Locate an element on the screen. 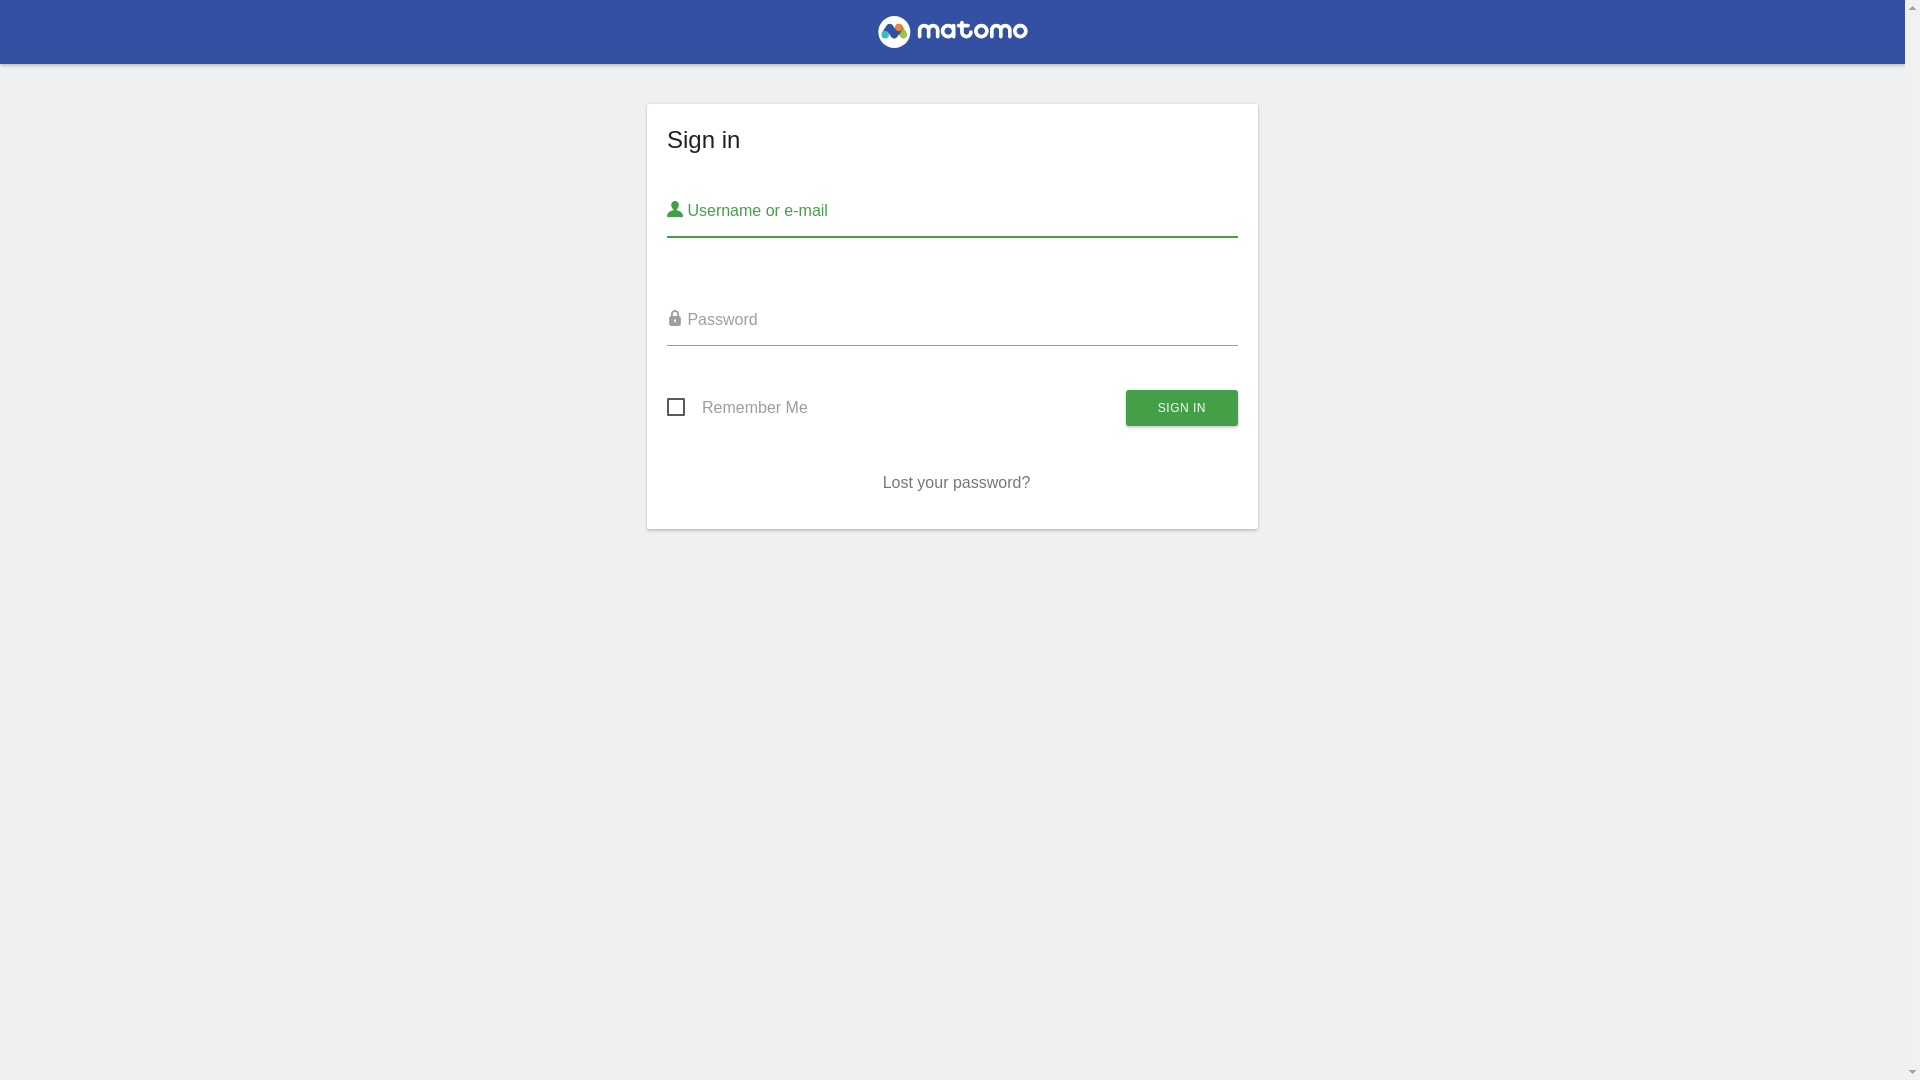 Image resolution: width=1920 pixels, height=1080 pixels. Matomo # free/libre analytics platform is located at coordinates (952, 38).